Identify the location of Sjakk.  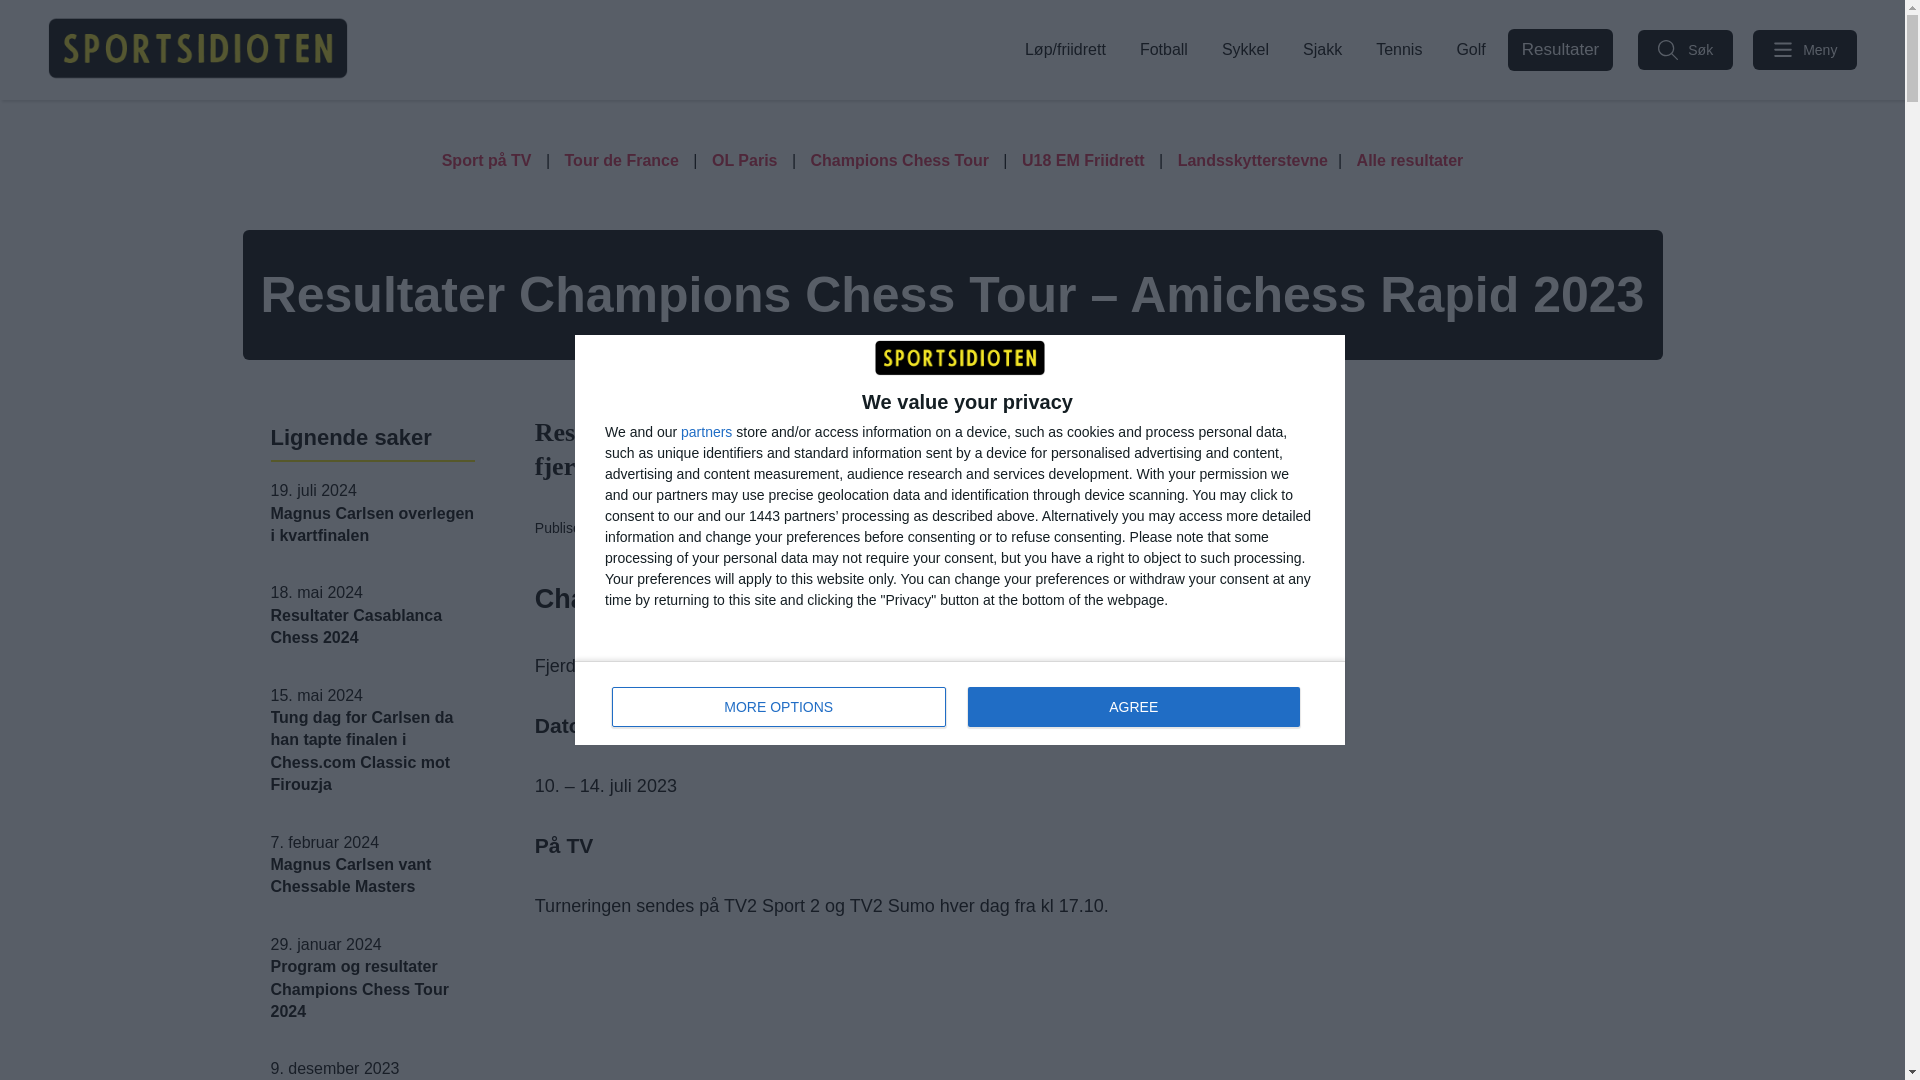
(1322, 49).